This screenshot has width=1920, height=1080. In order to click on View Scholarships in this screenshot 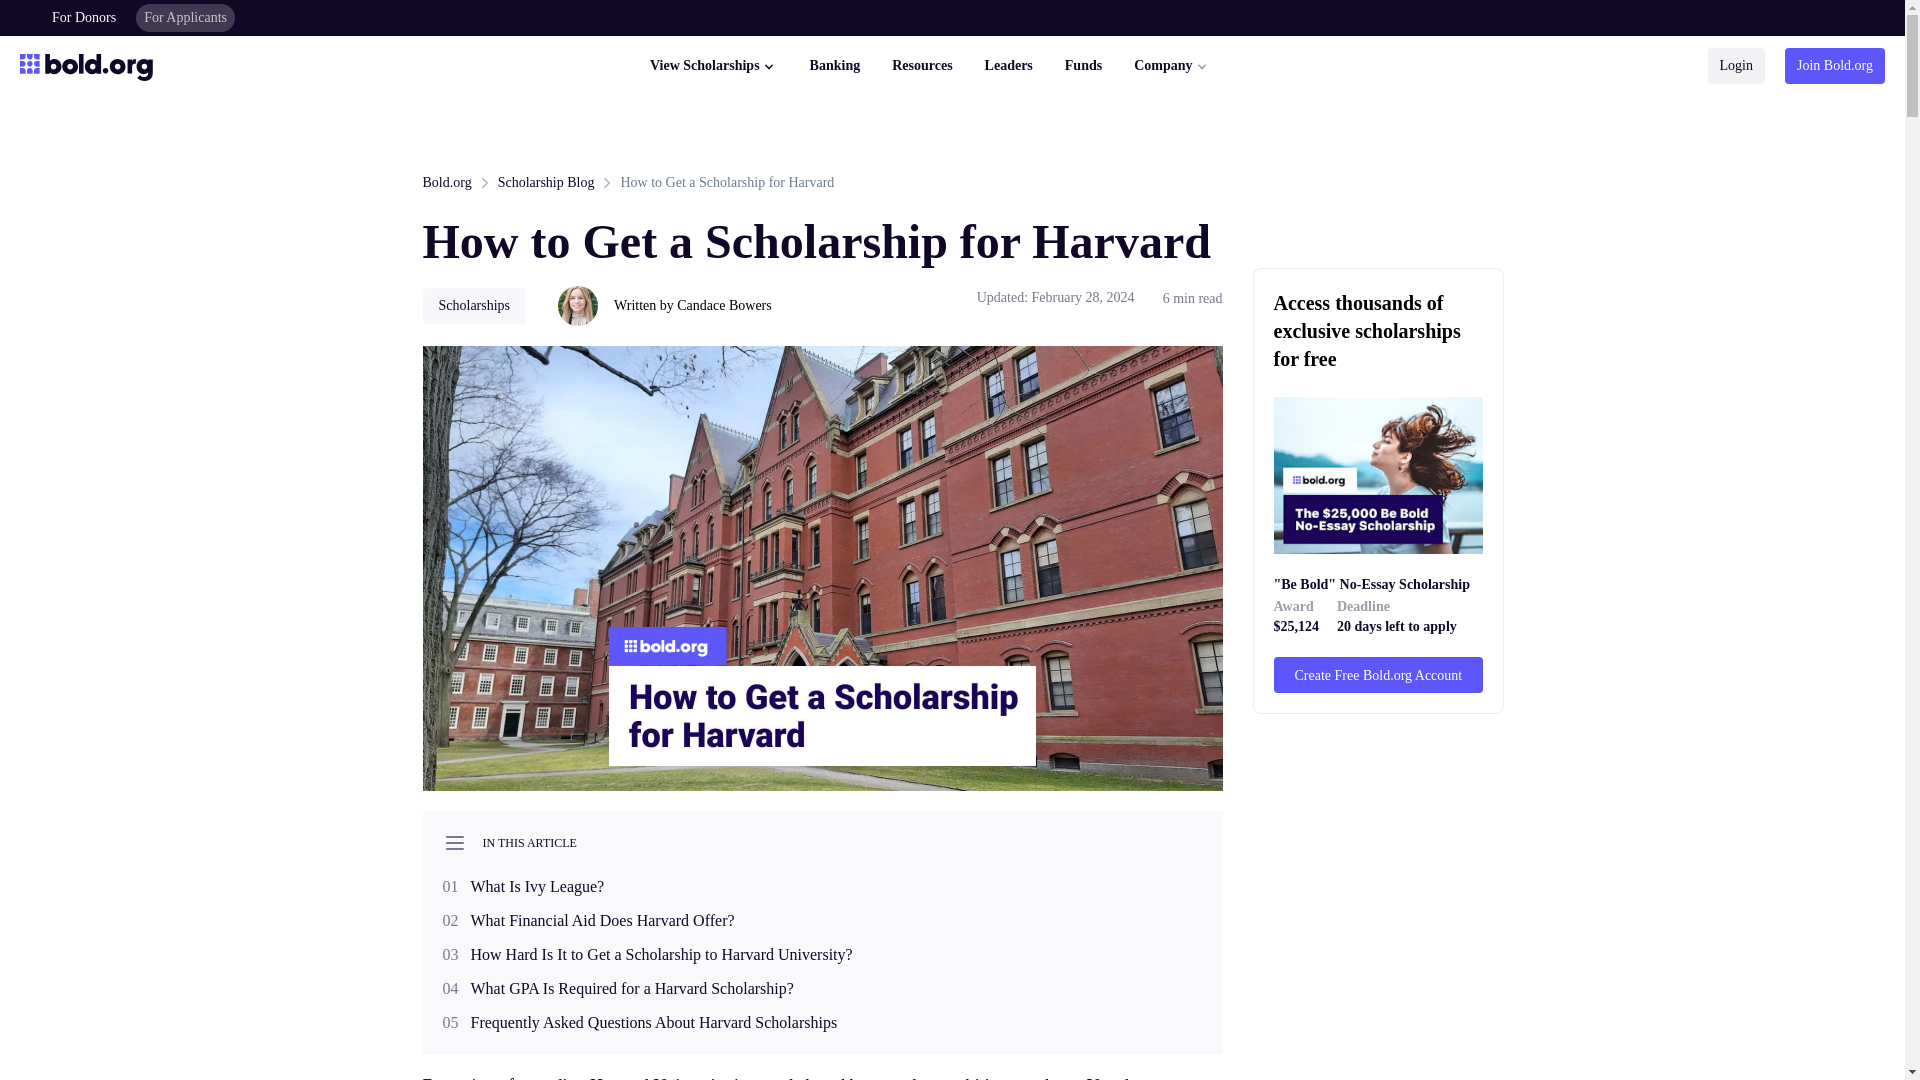, I will do `click(714, 66)`.